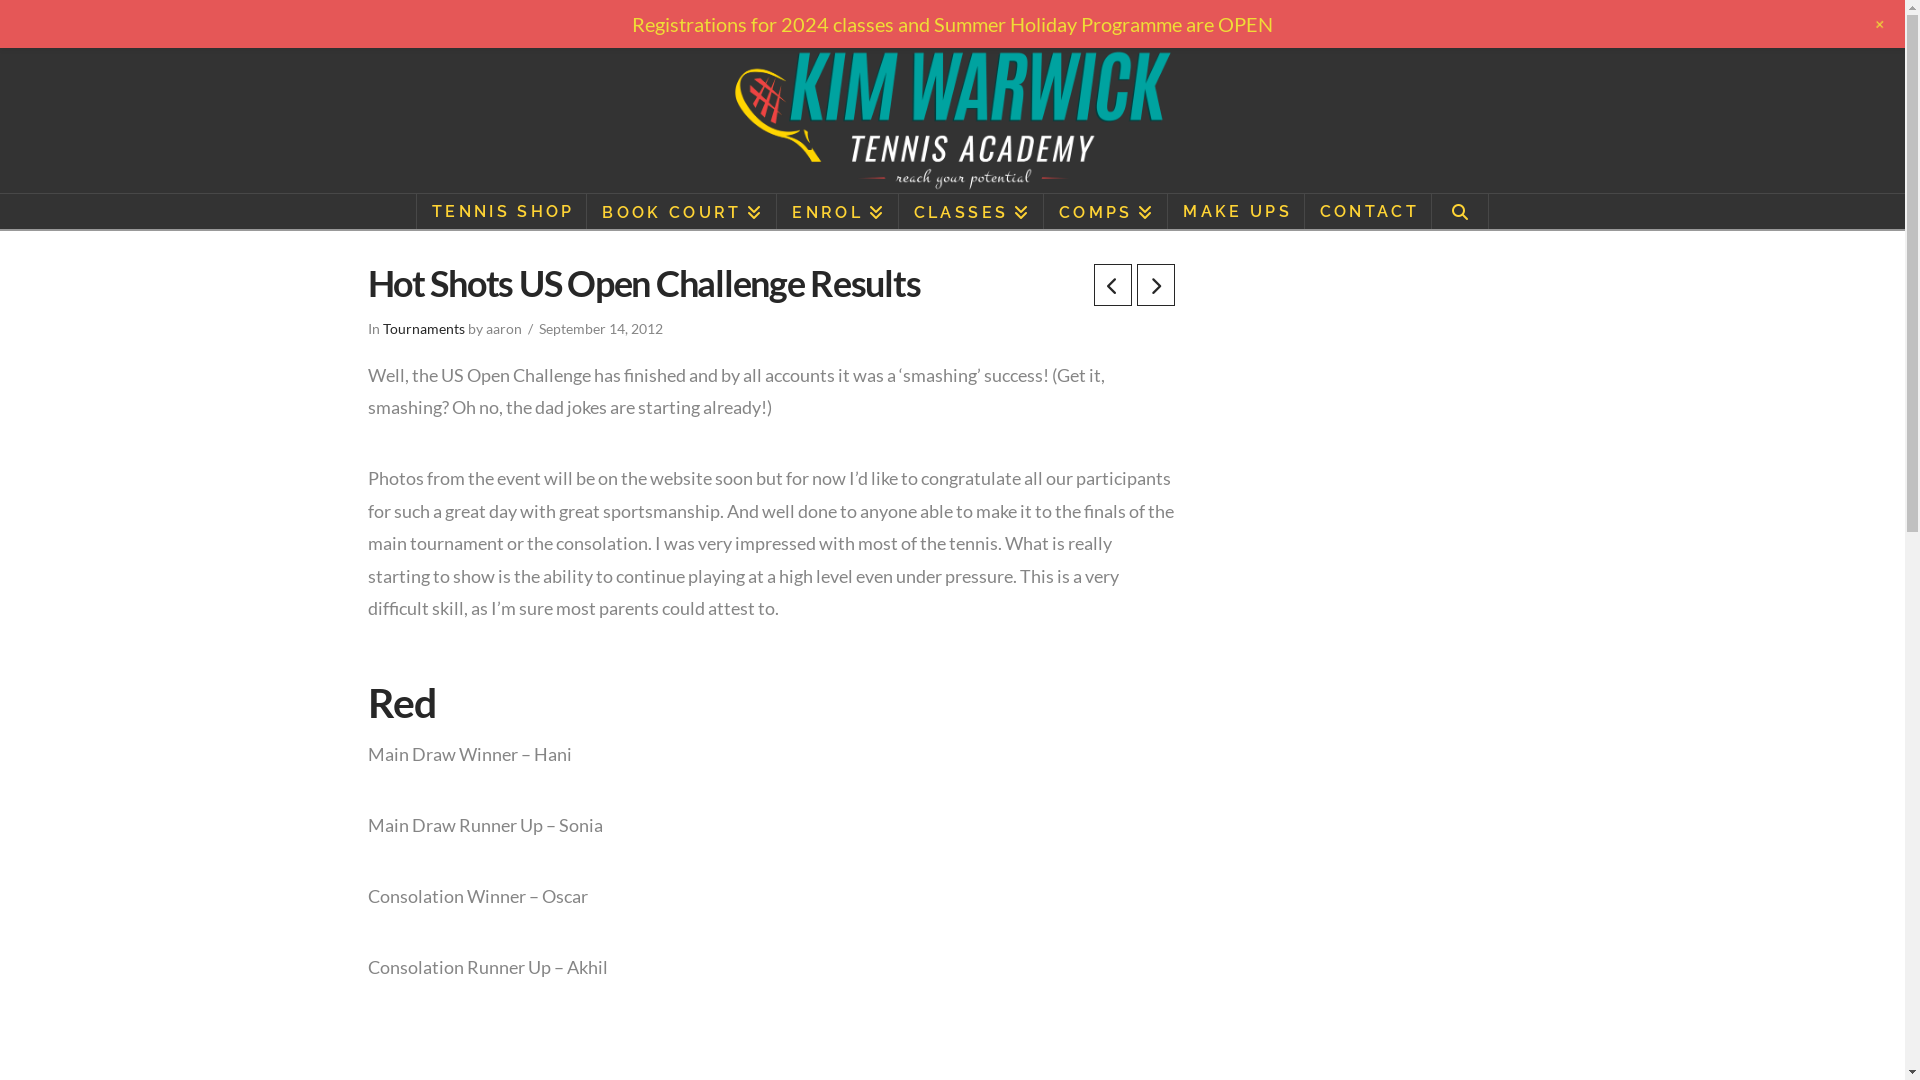 The height and width of the screenshot is (1080, 1920). Describe the element at coordinates (1880, 24) in the screenshot. I see `+` at that location.